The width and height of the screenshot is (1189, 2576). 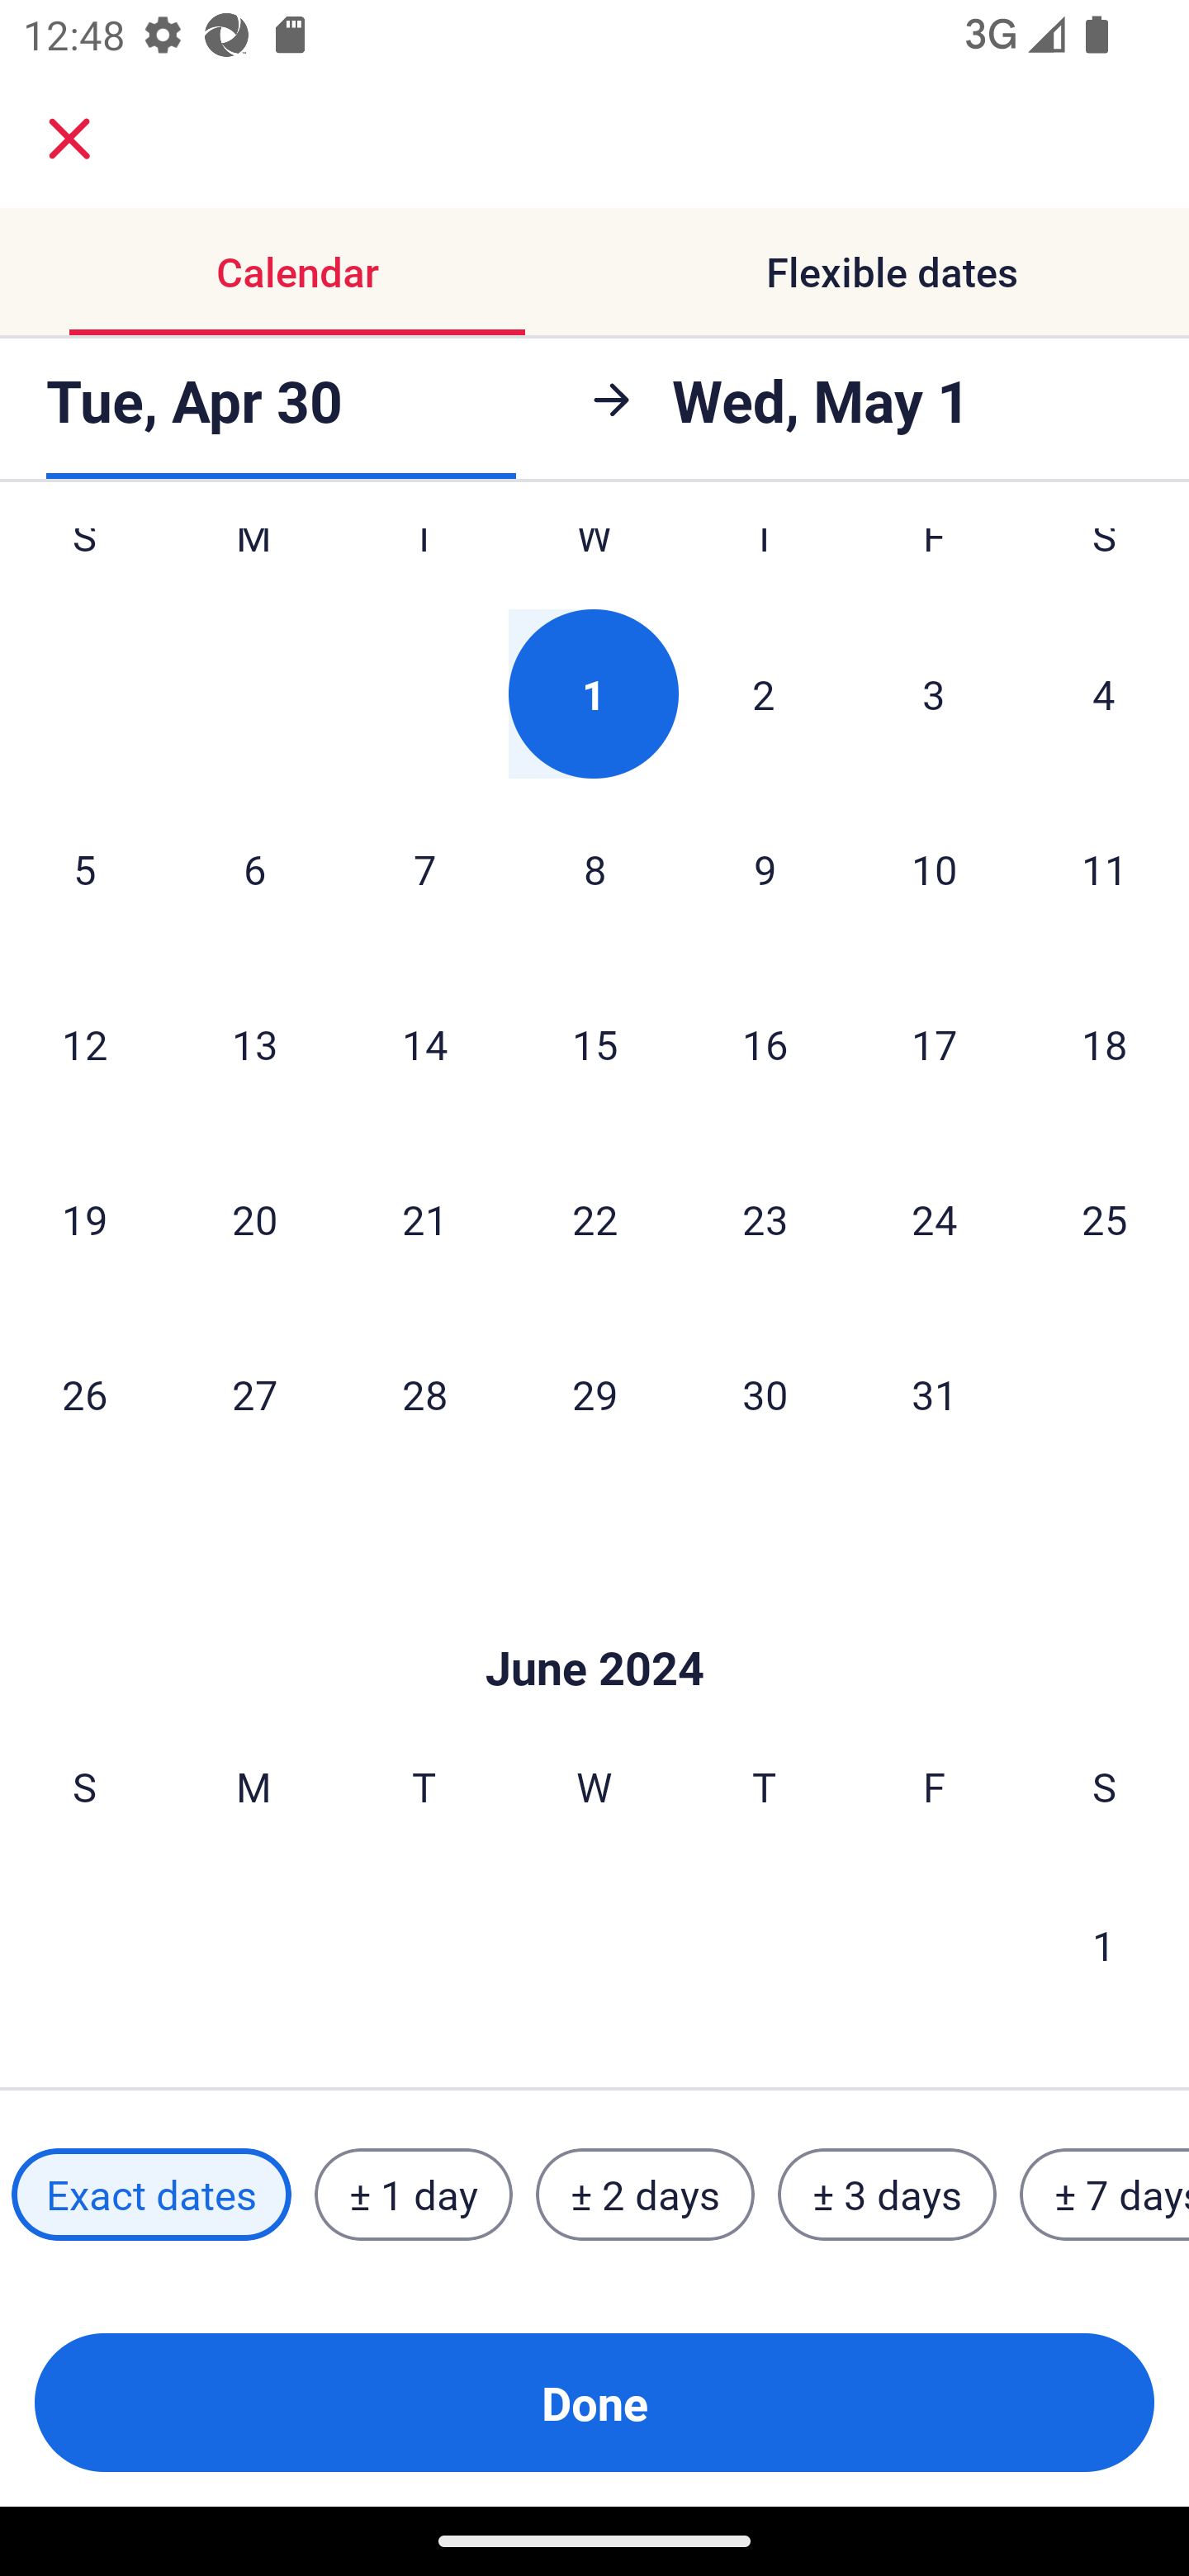 What do you see at coordinates (254, 1043) in the screenshot?
I see `13 Monday, May 13, 2024` at bounding box center [254, 1043].